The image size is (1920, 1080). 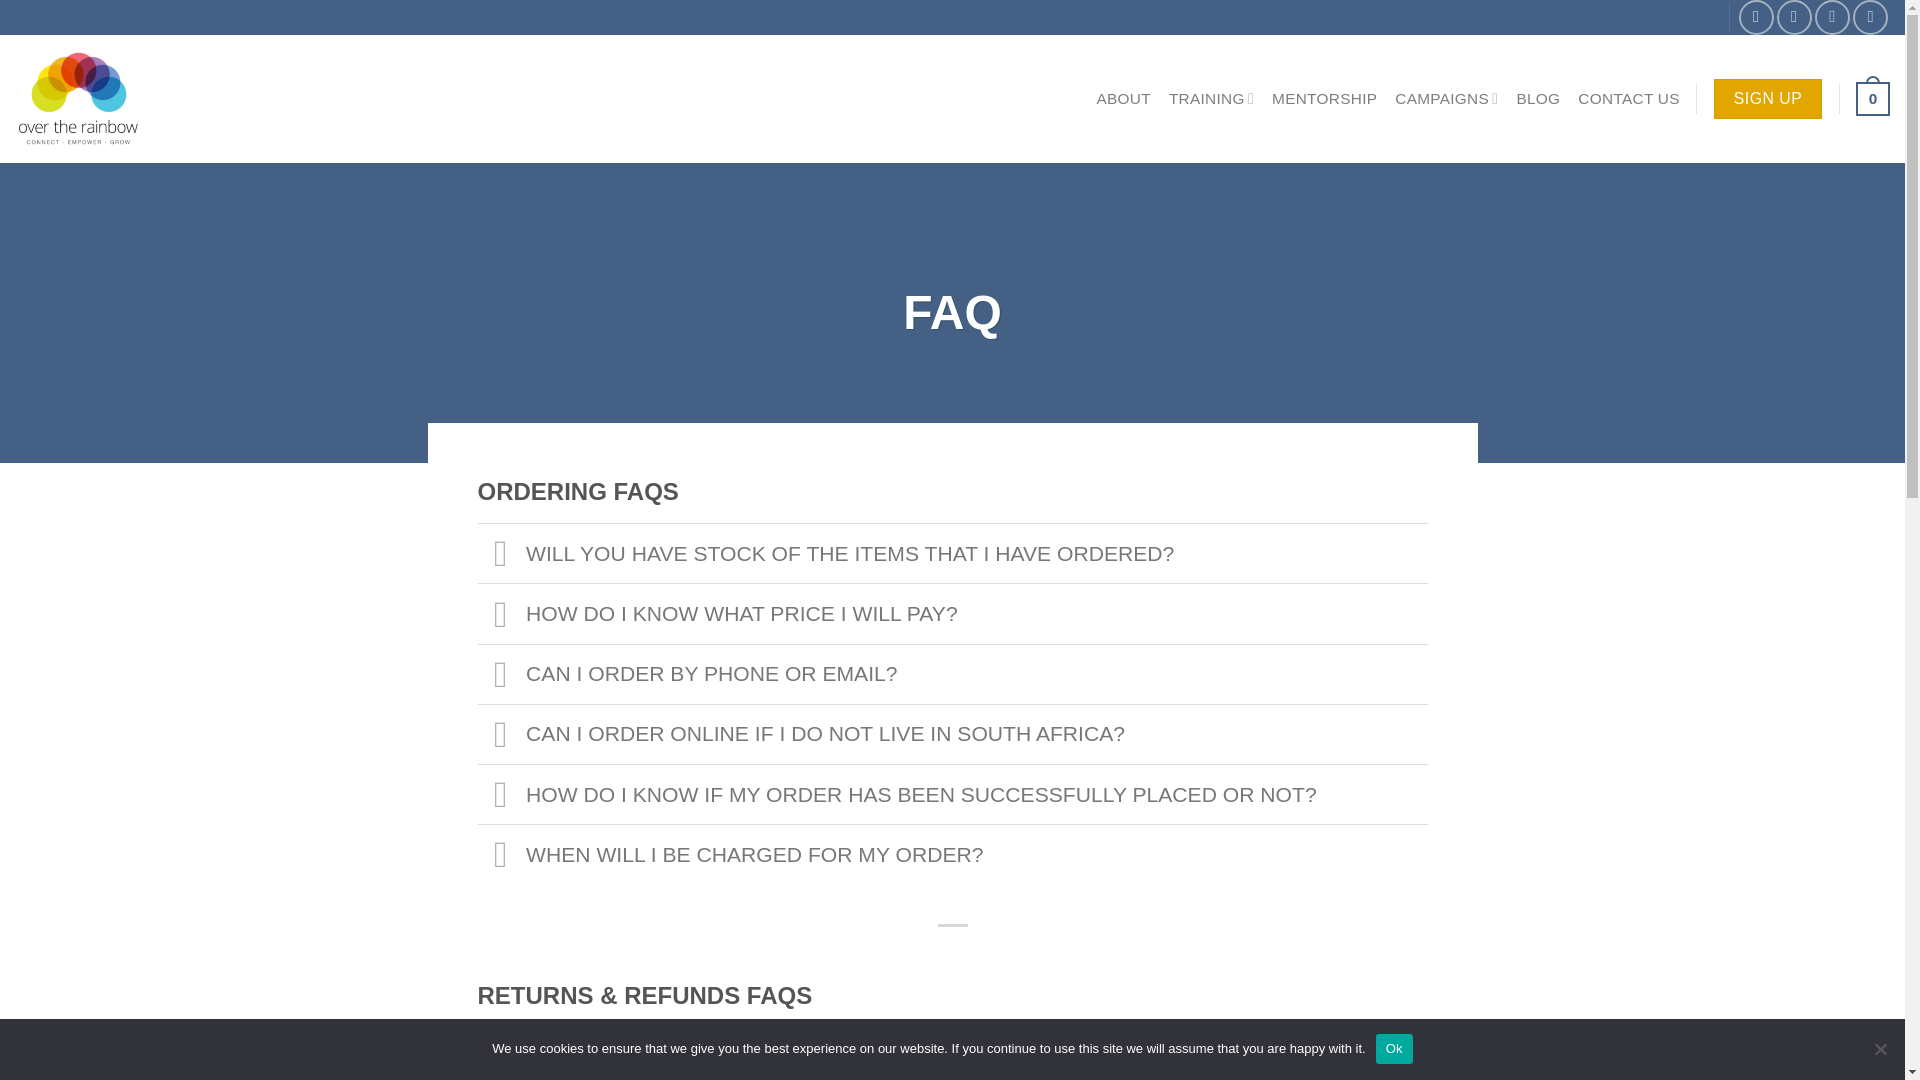 I want to click on CONTACT US, so click(x=1629, y=98).